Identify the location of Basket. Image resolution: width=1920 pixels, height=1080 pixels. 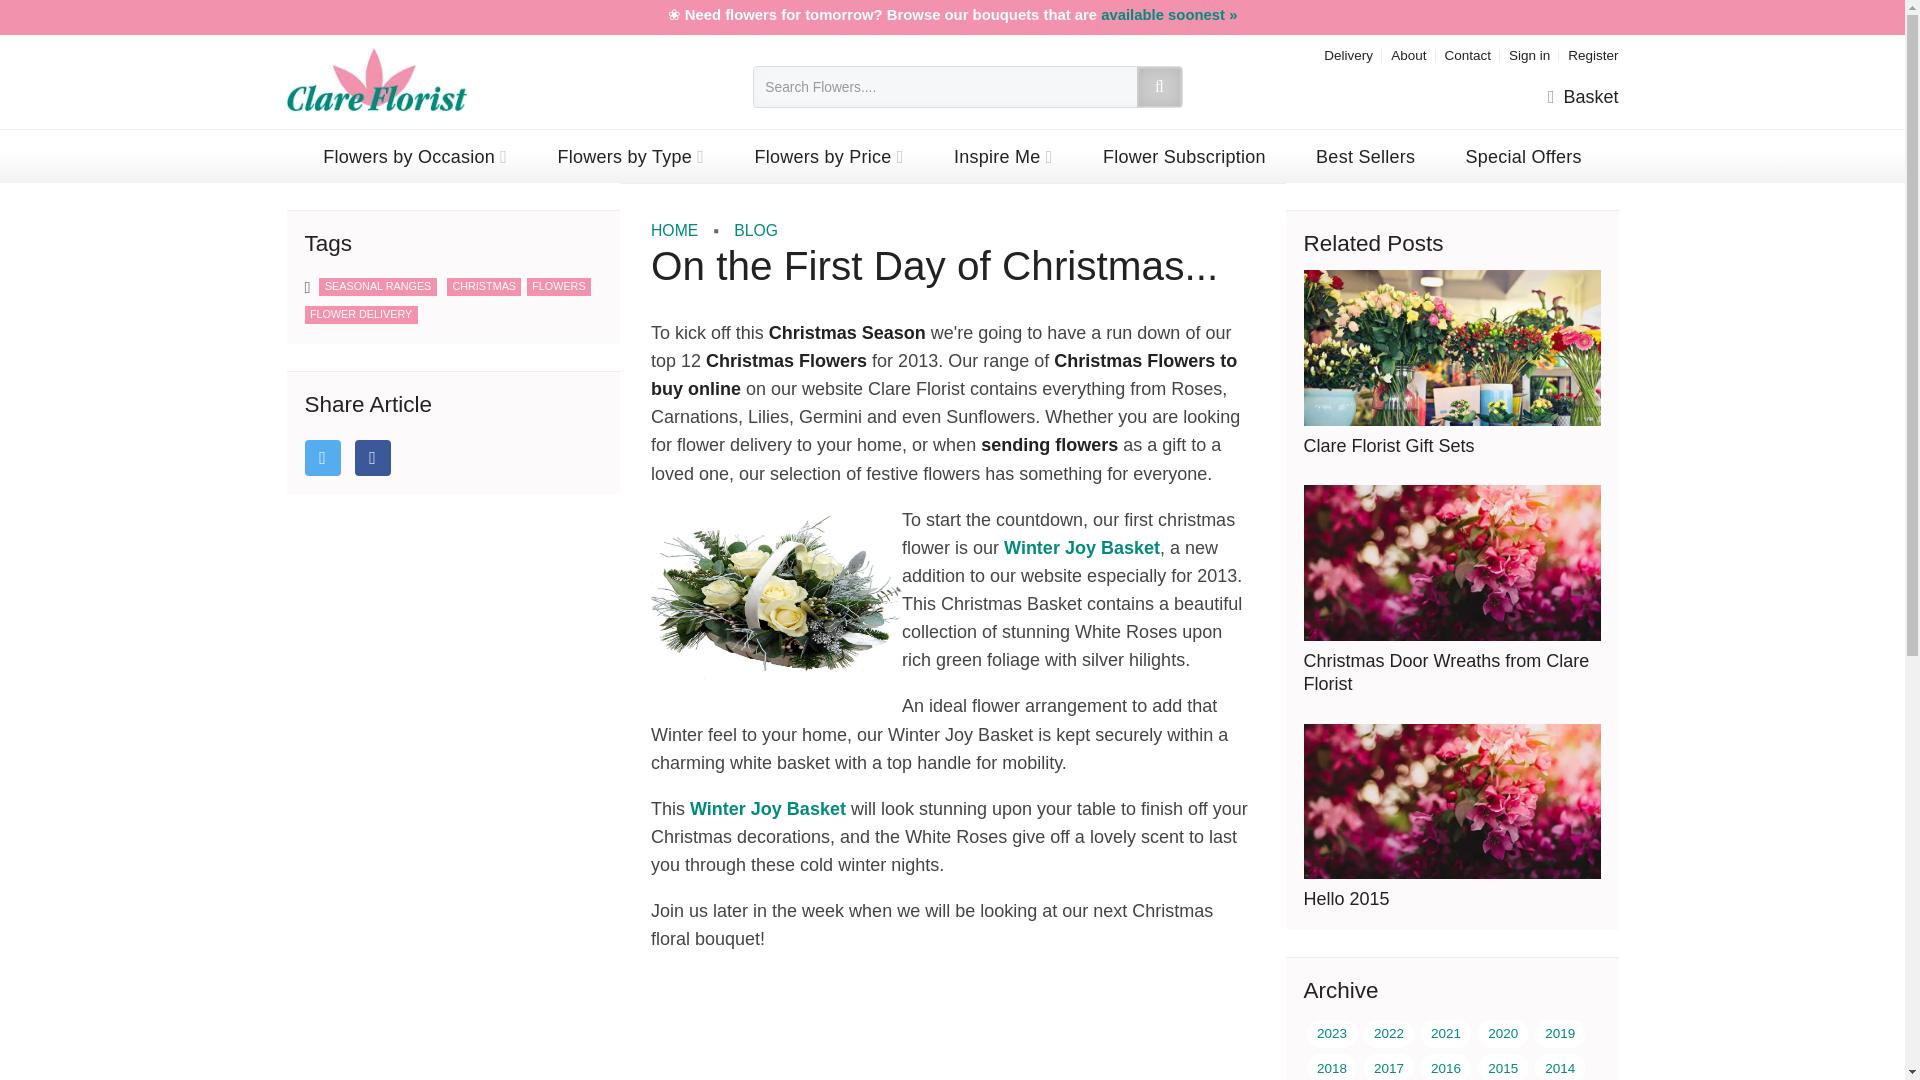
(1582, 97).